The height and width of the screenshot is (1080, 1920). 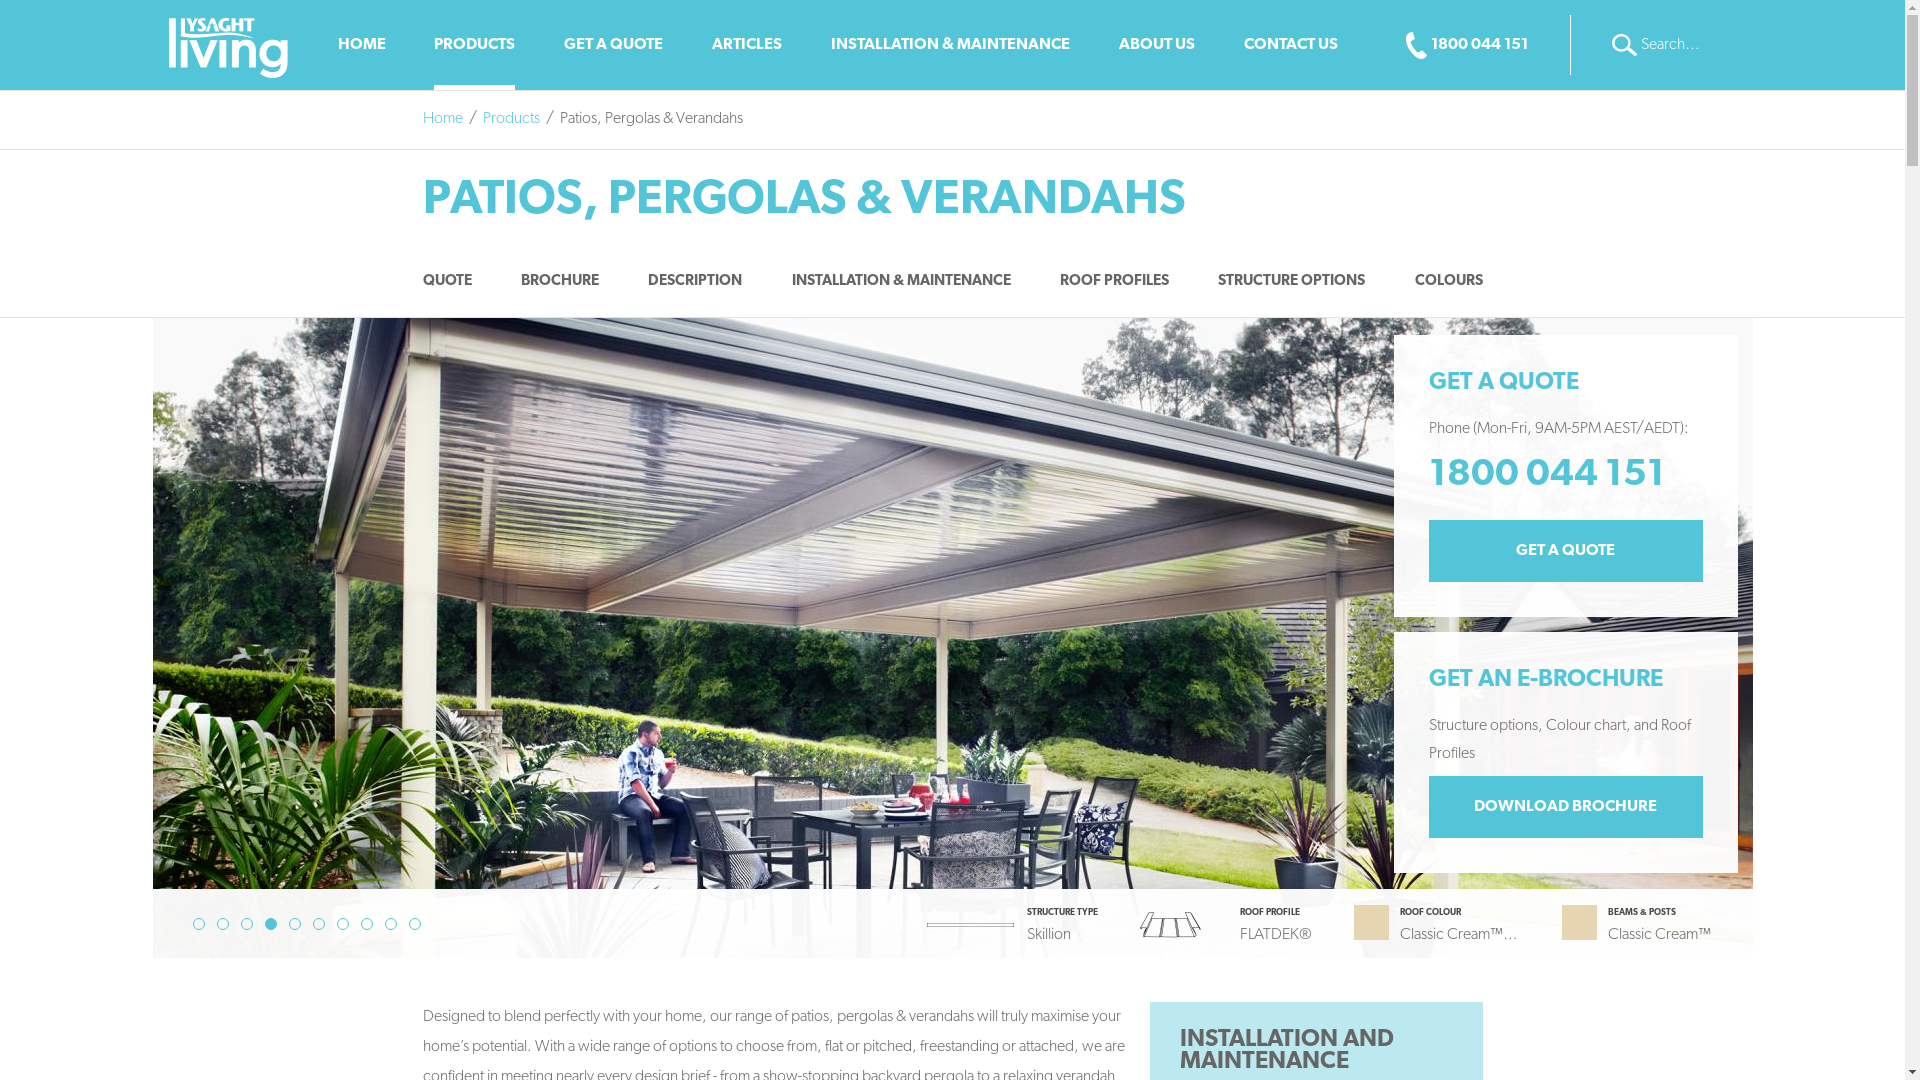 What do you see at coordinates (747, 45) in the screenshot?
I see `ARTICLES` at bounding box center [747, 45].